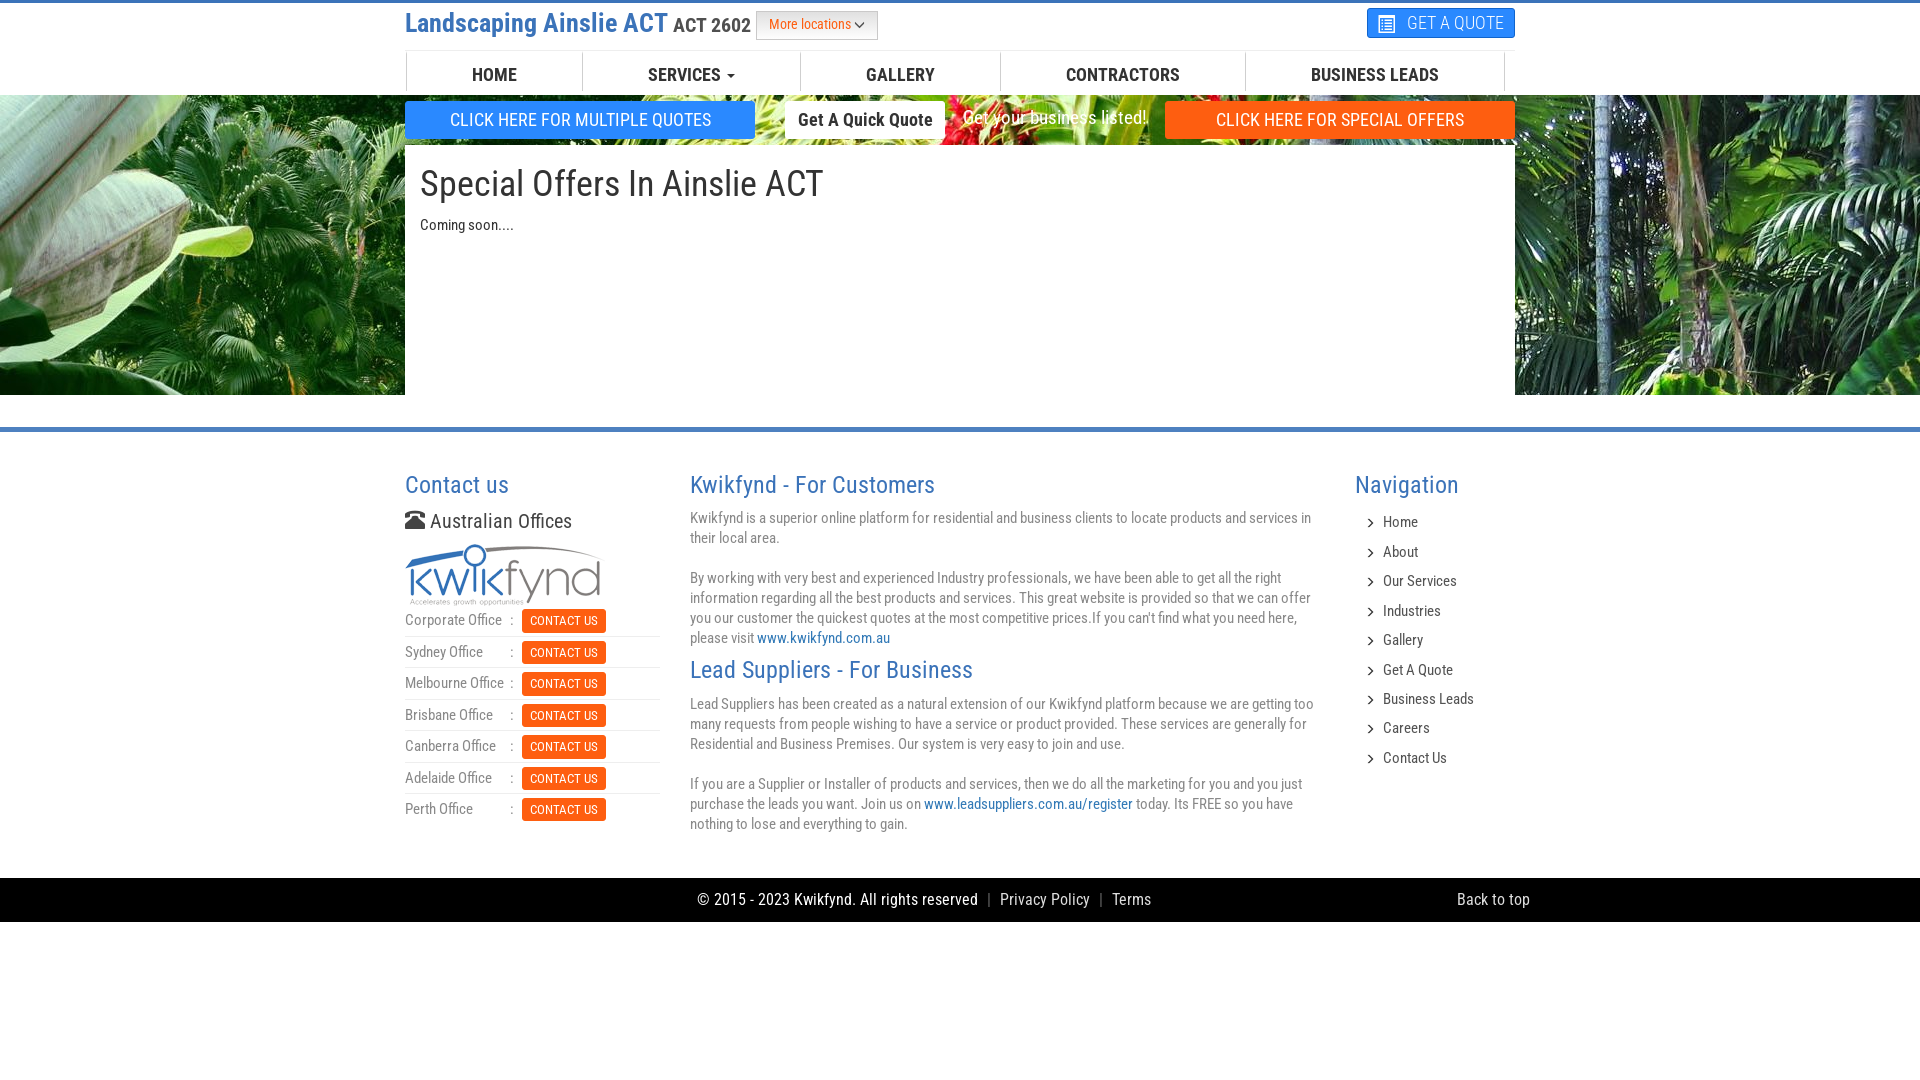 The height and width of the screenshot is (1080, 1920). Describe the element at coordinates (692, 75) in the screenshot. I see `SERVICES` at that location.